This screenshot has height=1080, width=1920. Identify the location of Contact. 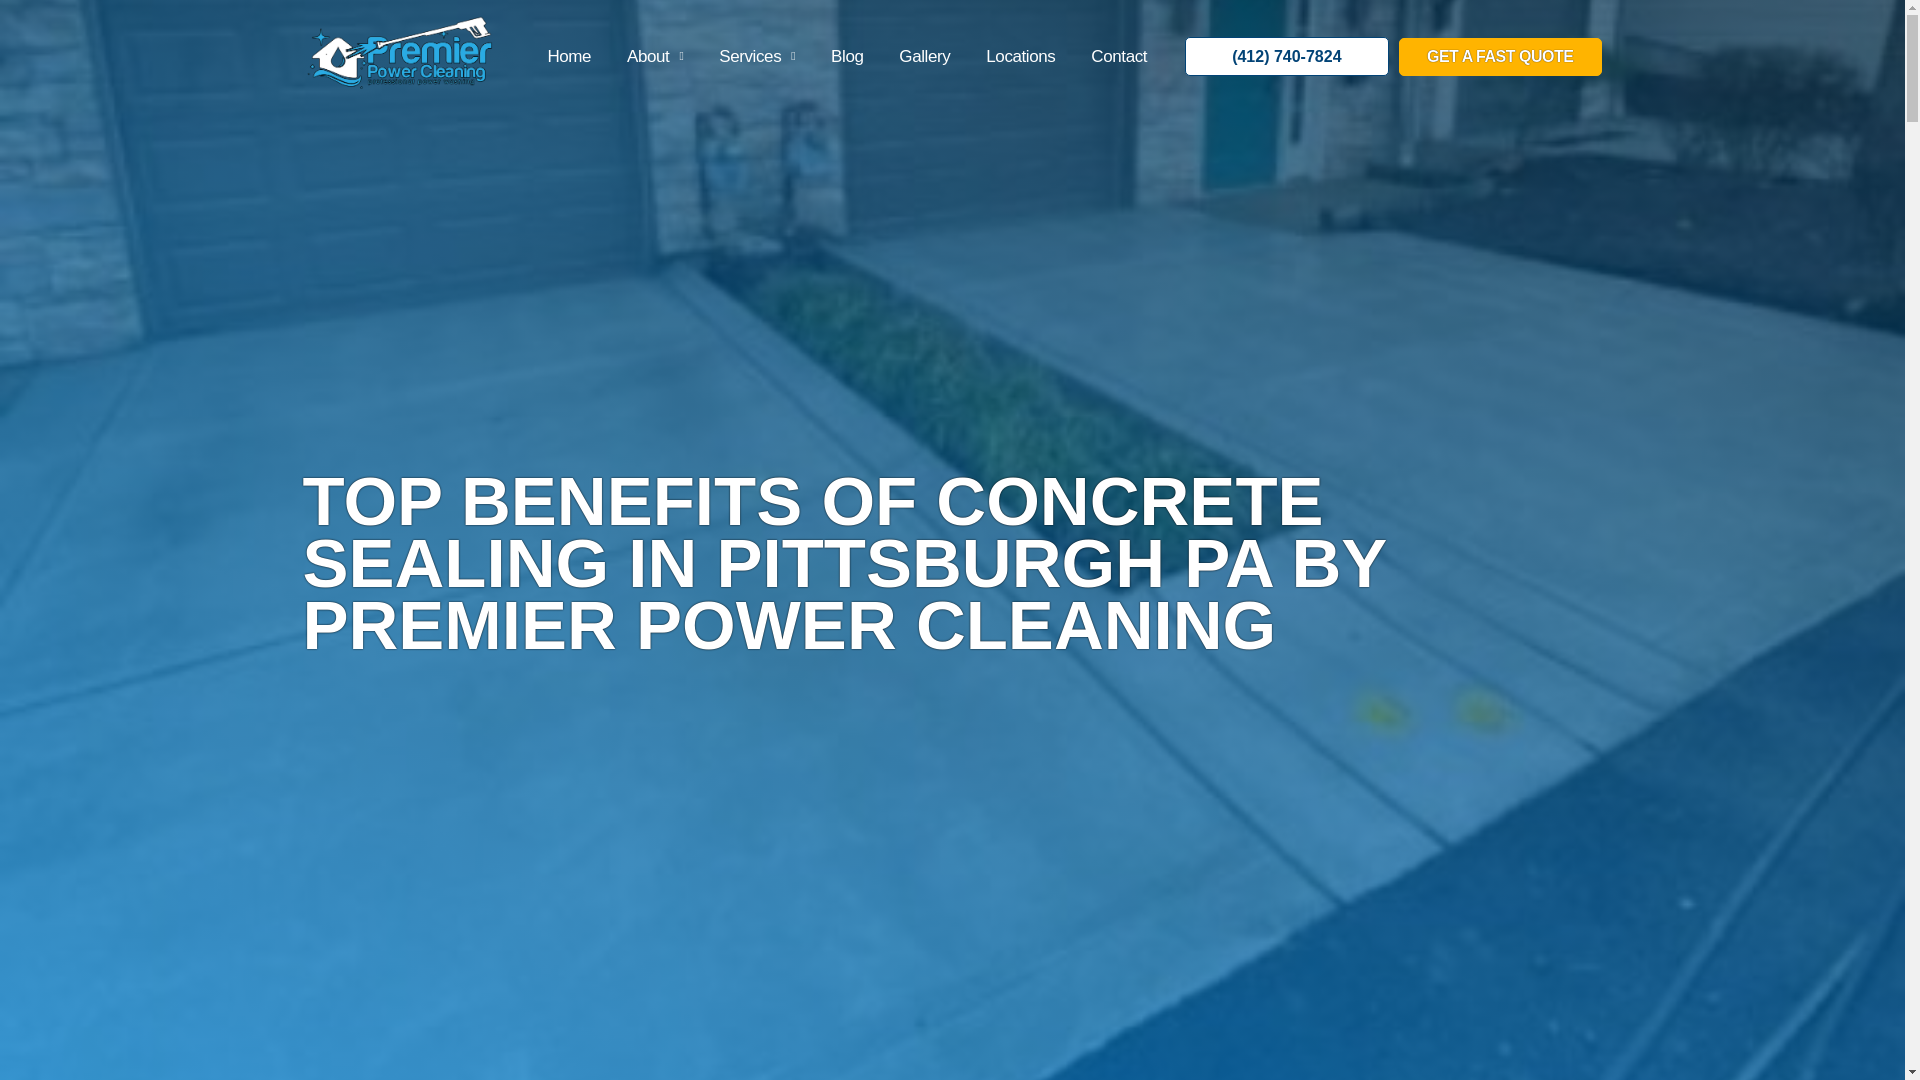
(1119, 56).